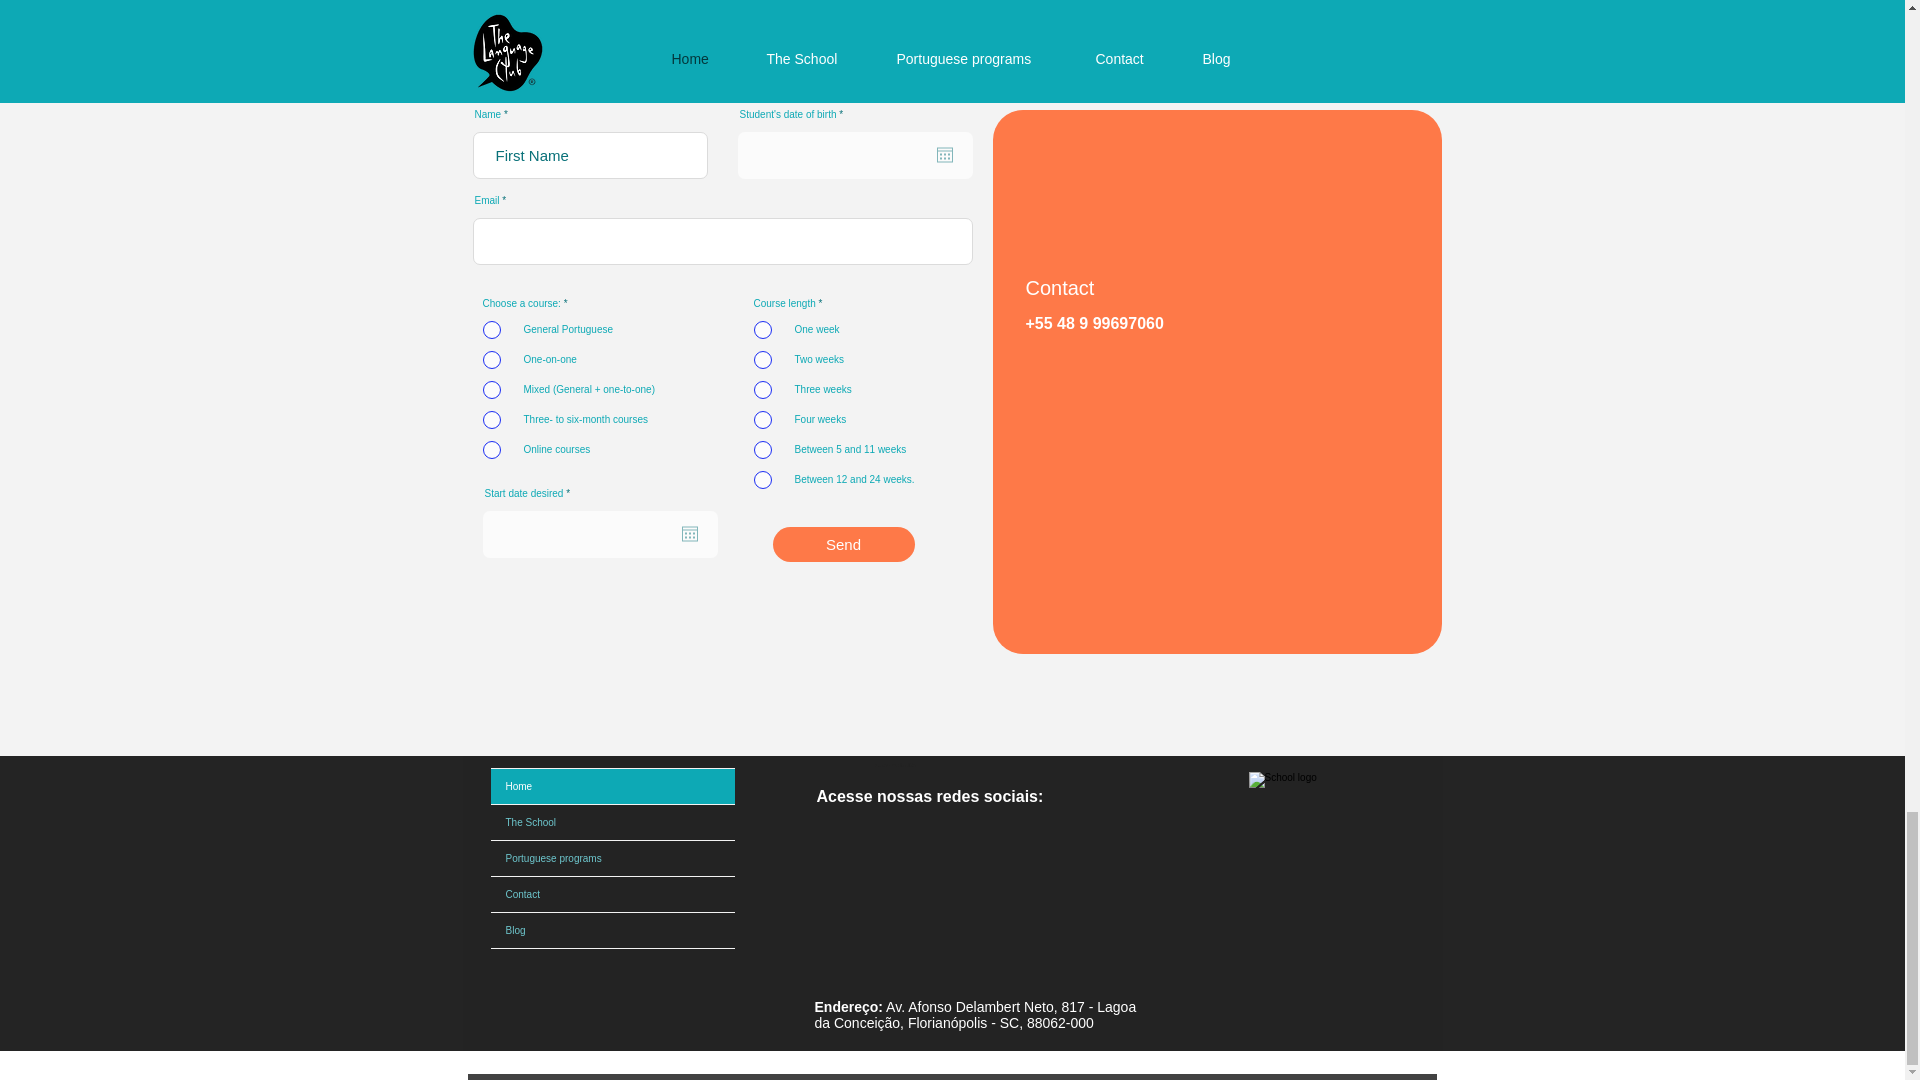 This screenshot has width=1920, height=1080. What do you see at coordinates (611, 786) in the screenshot?
I see `Home` at bounding box center [611, 786].